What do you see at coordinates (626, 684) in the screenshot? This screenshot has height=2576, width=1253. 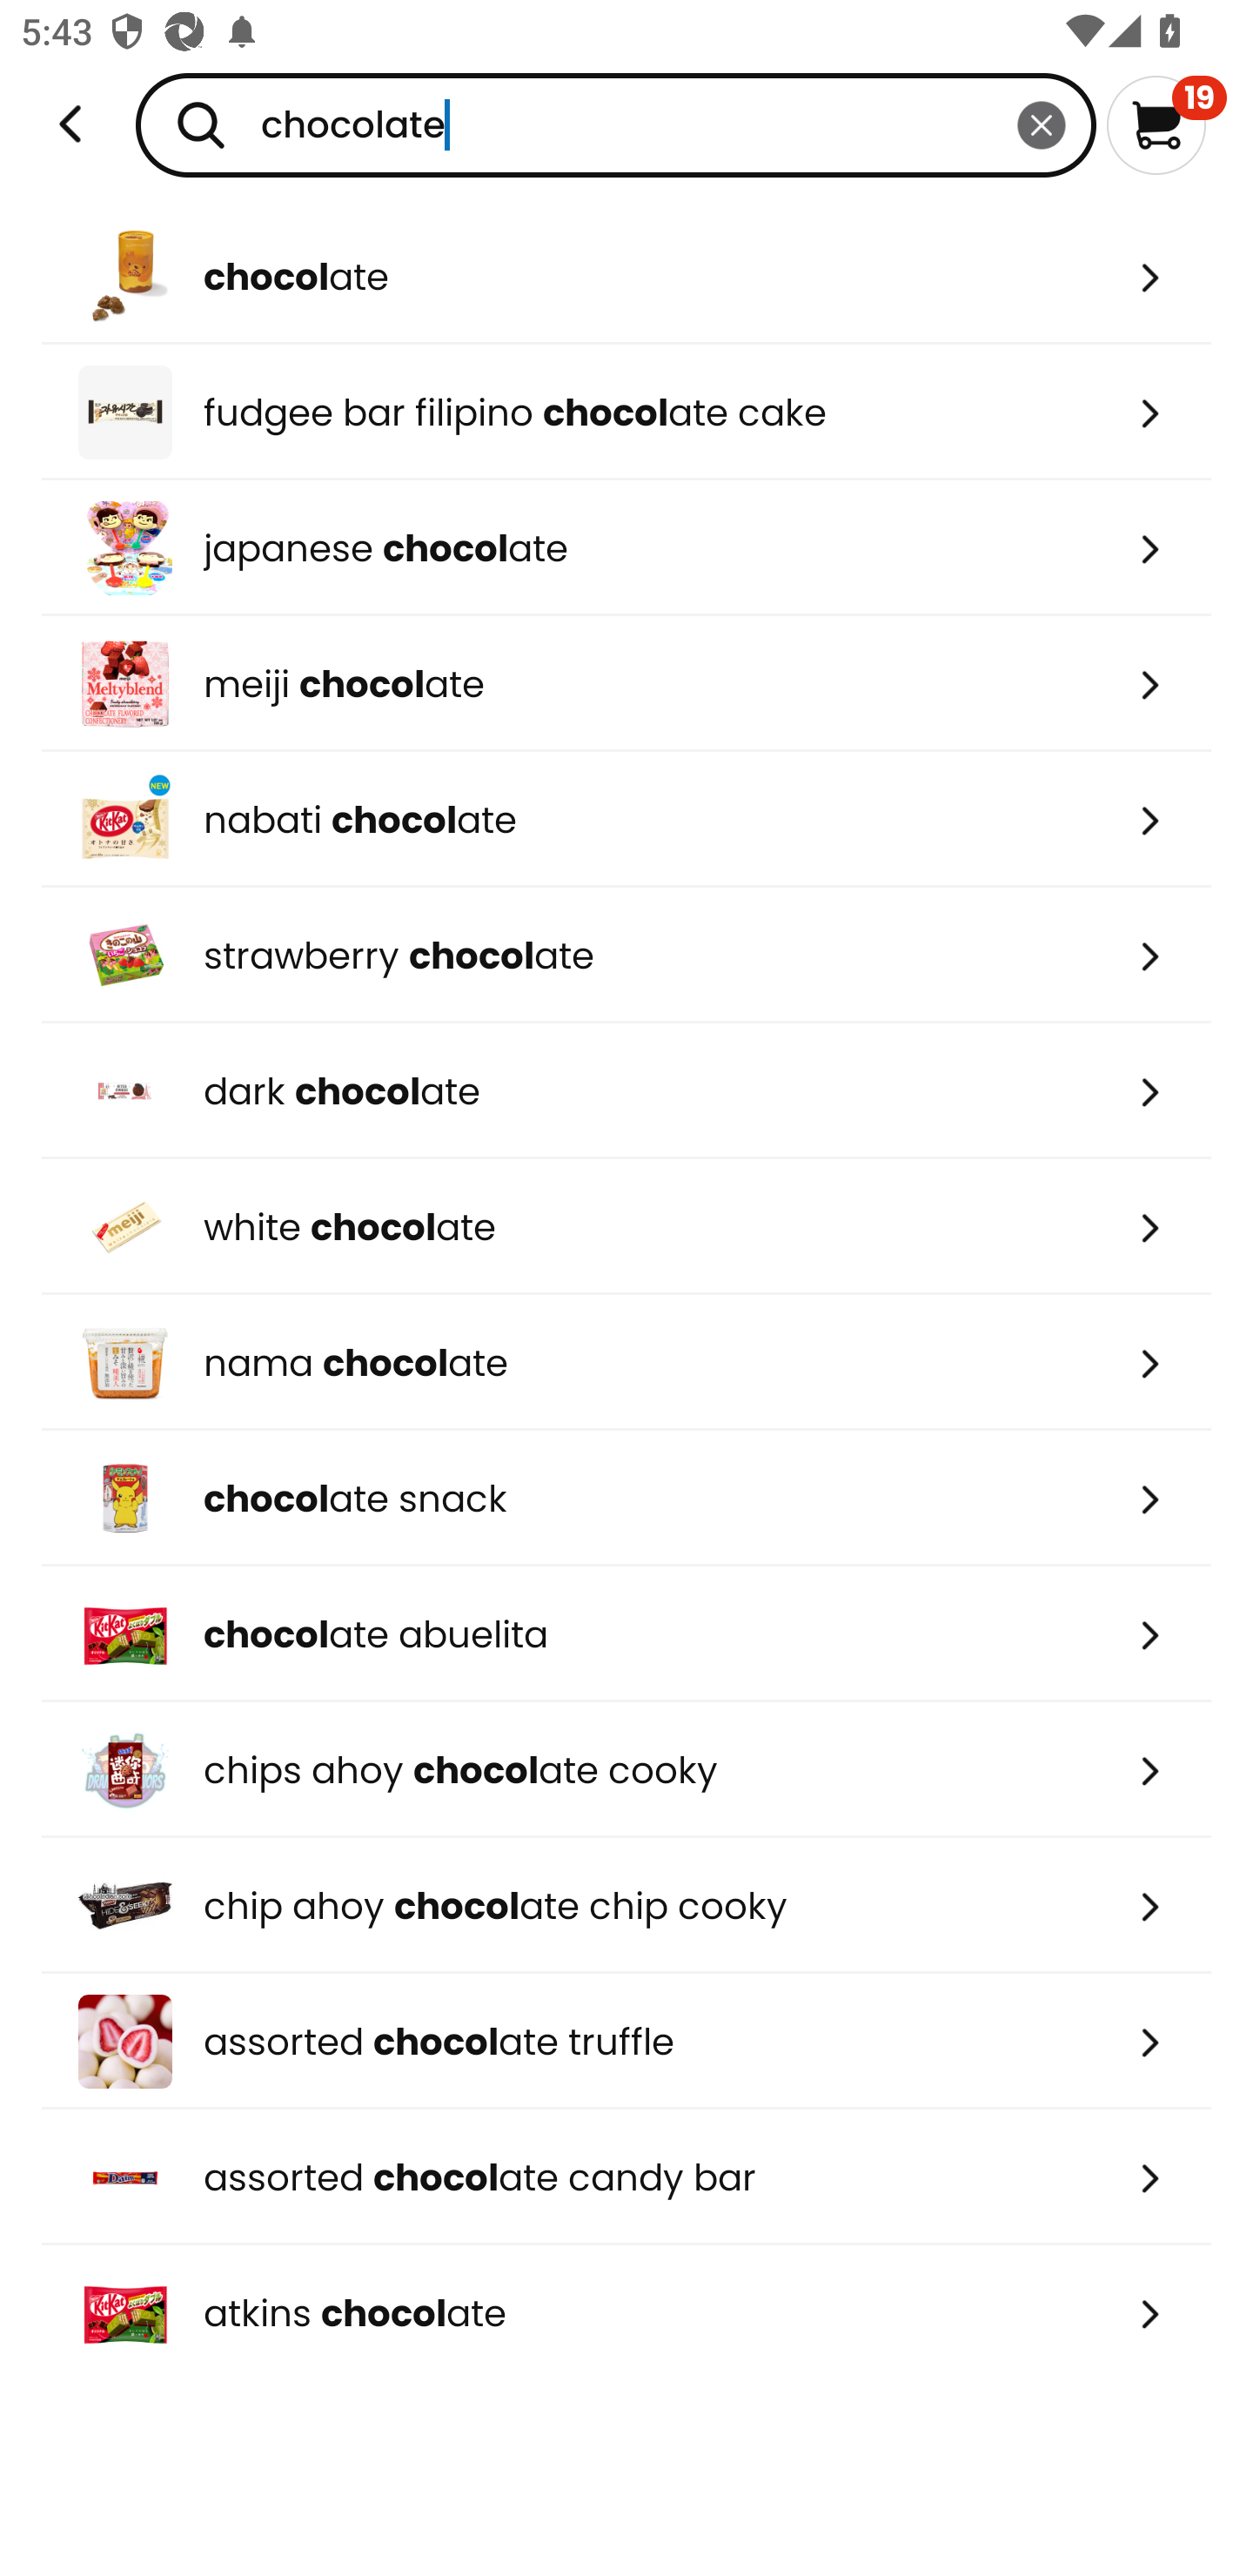 I see `meiji chocolate` at bounding box center [626, 684].